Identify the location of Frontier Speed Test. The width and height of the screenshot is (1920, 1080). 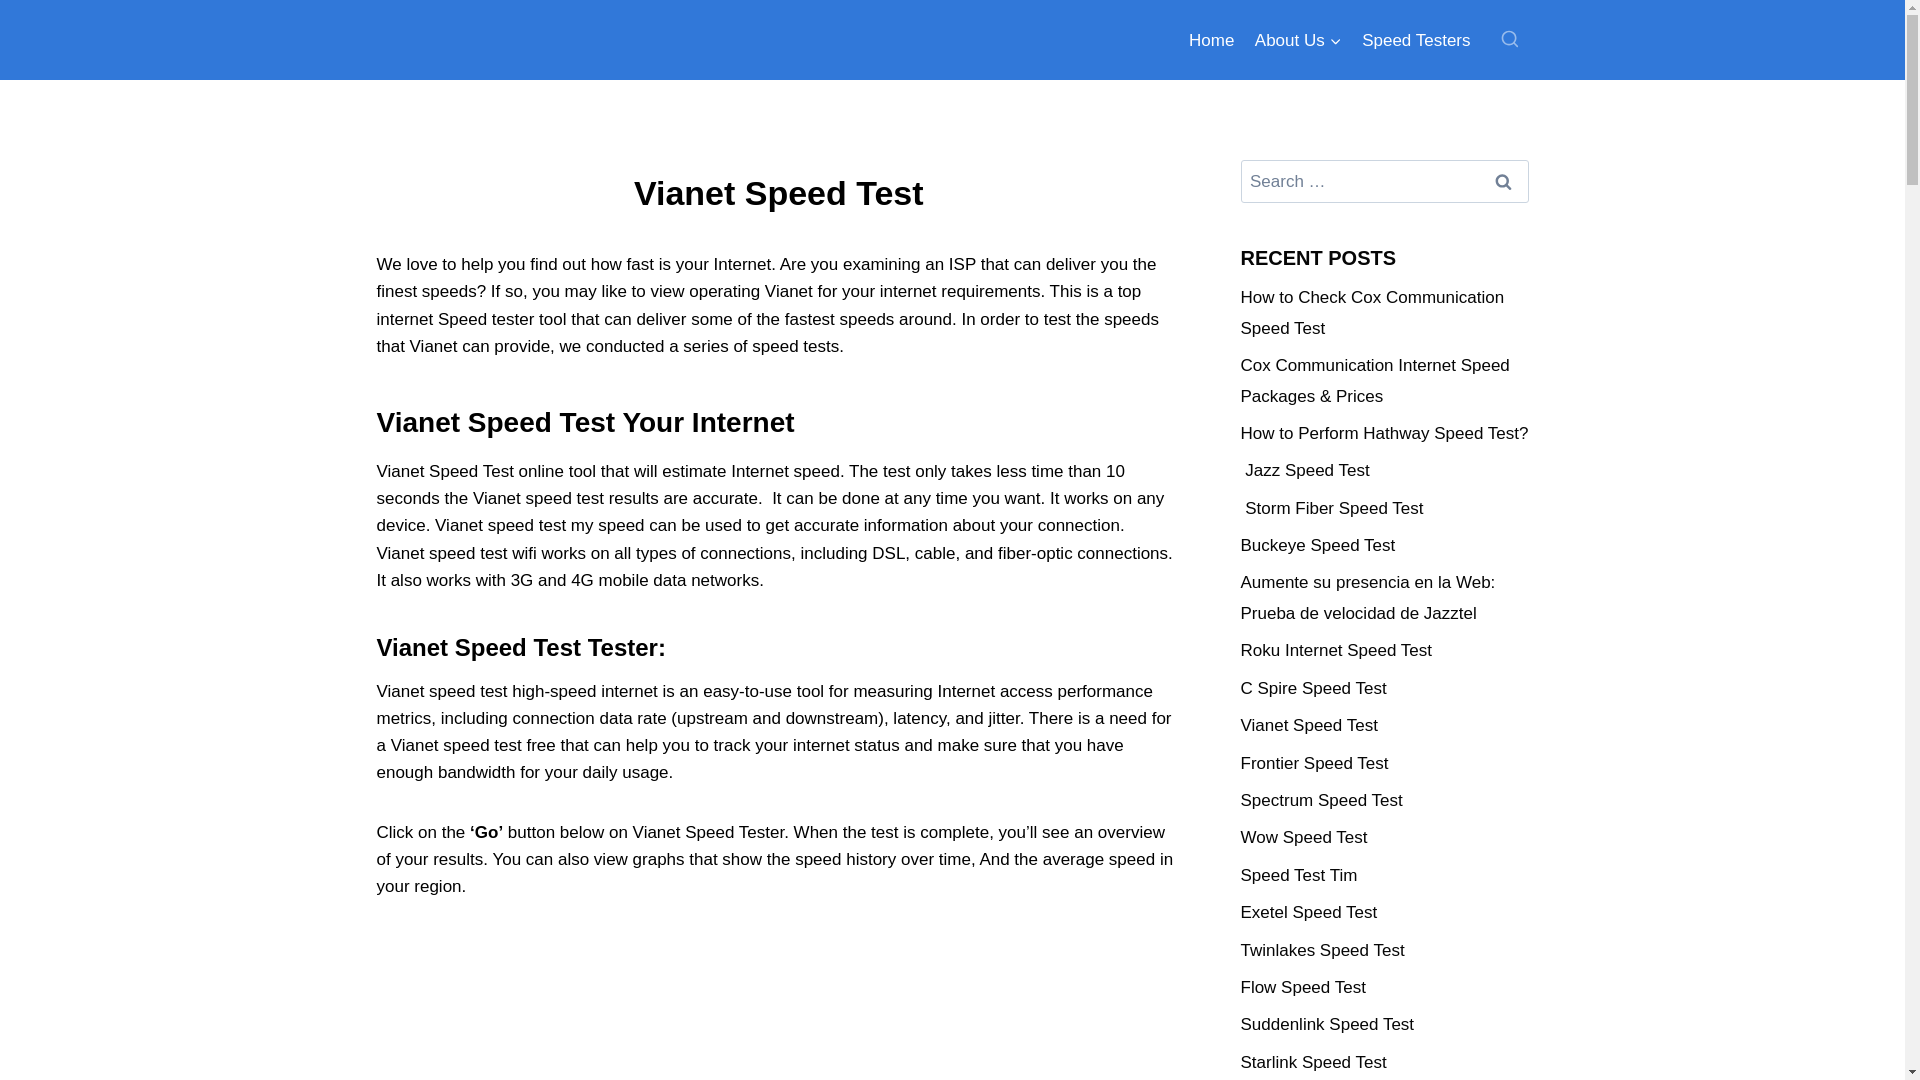
(1314, 763).